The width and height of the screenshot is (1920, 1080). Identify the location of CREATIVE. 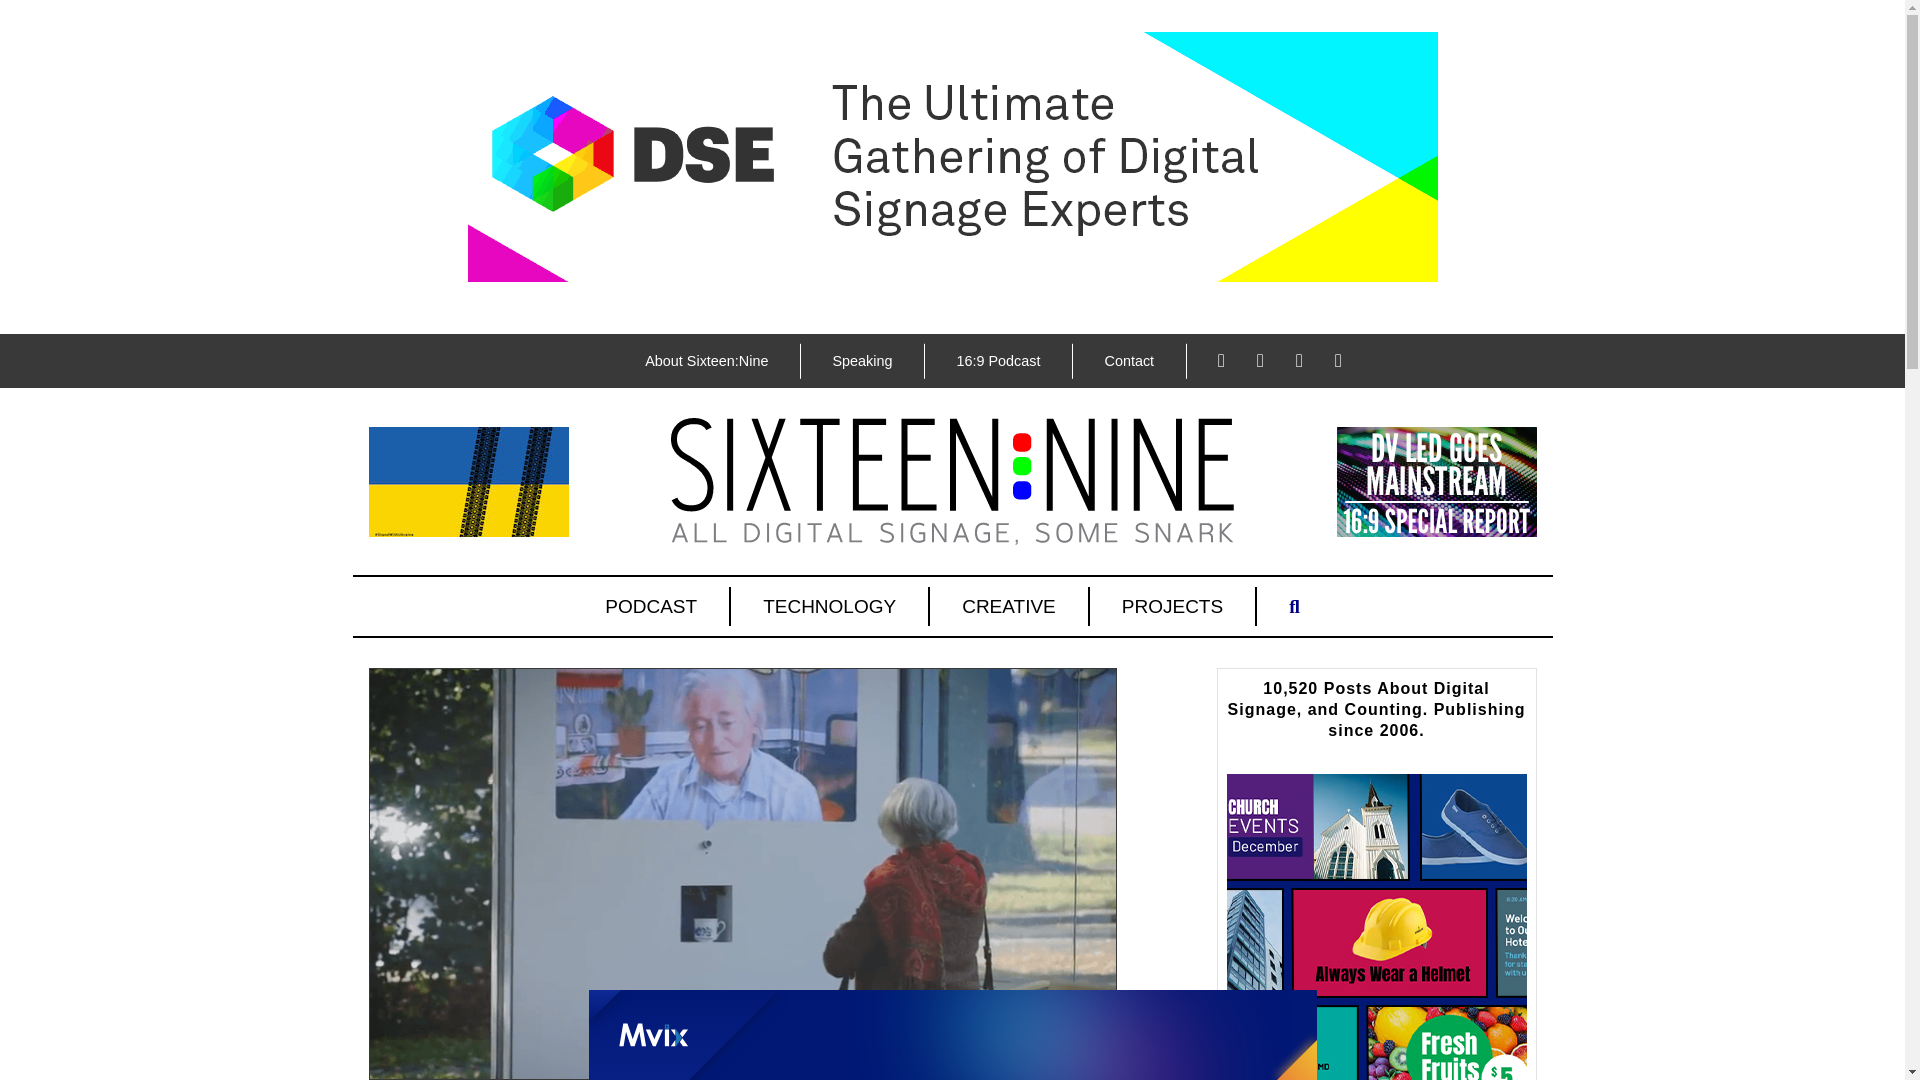
(1010, 606).